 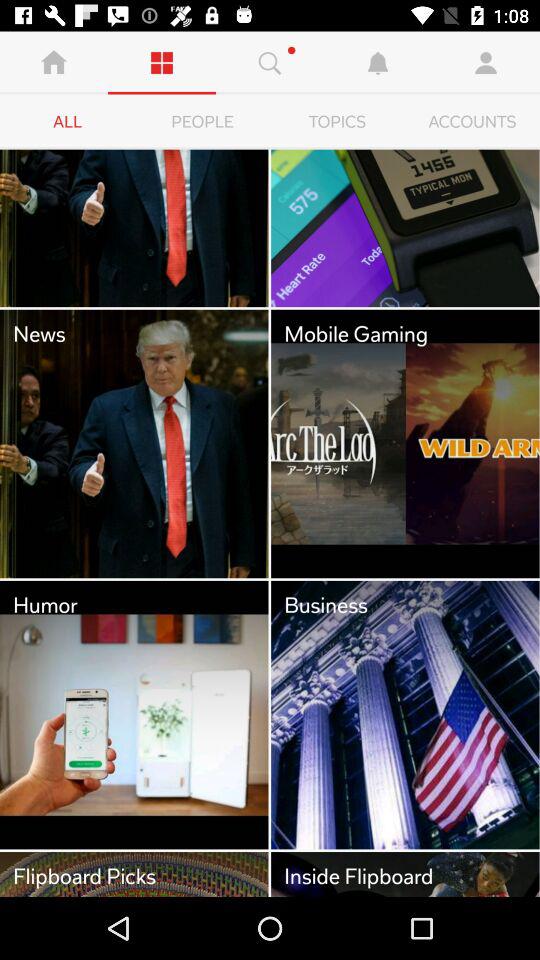 I want to click on choose the item to the left of the accounts icon, so click(x=338, y=122).